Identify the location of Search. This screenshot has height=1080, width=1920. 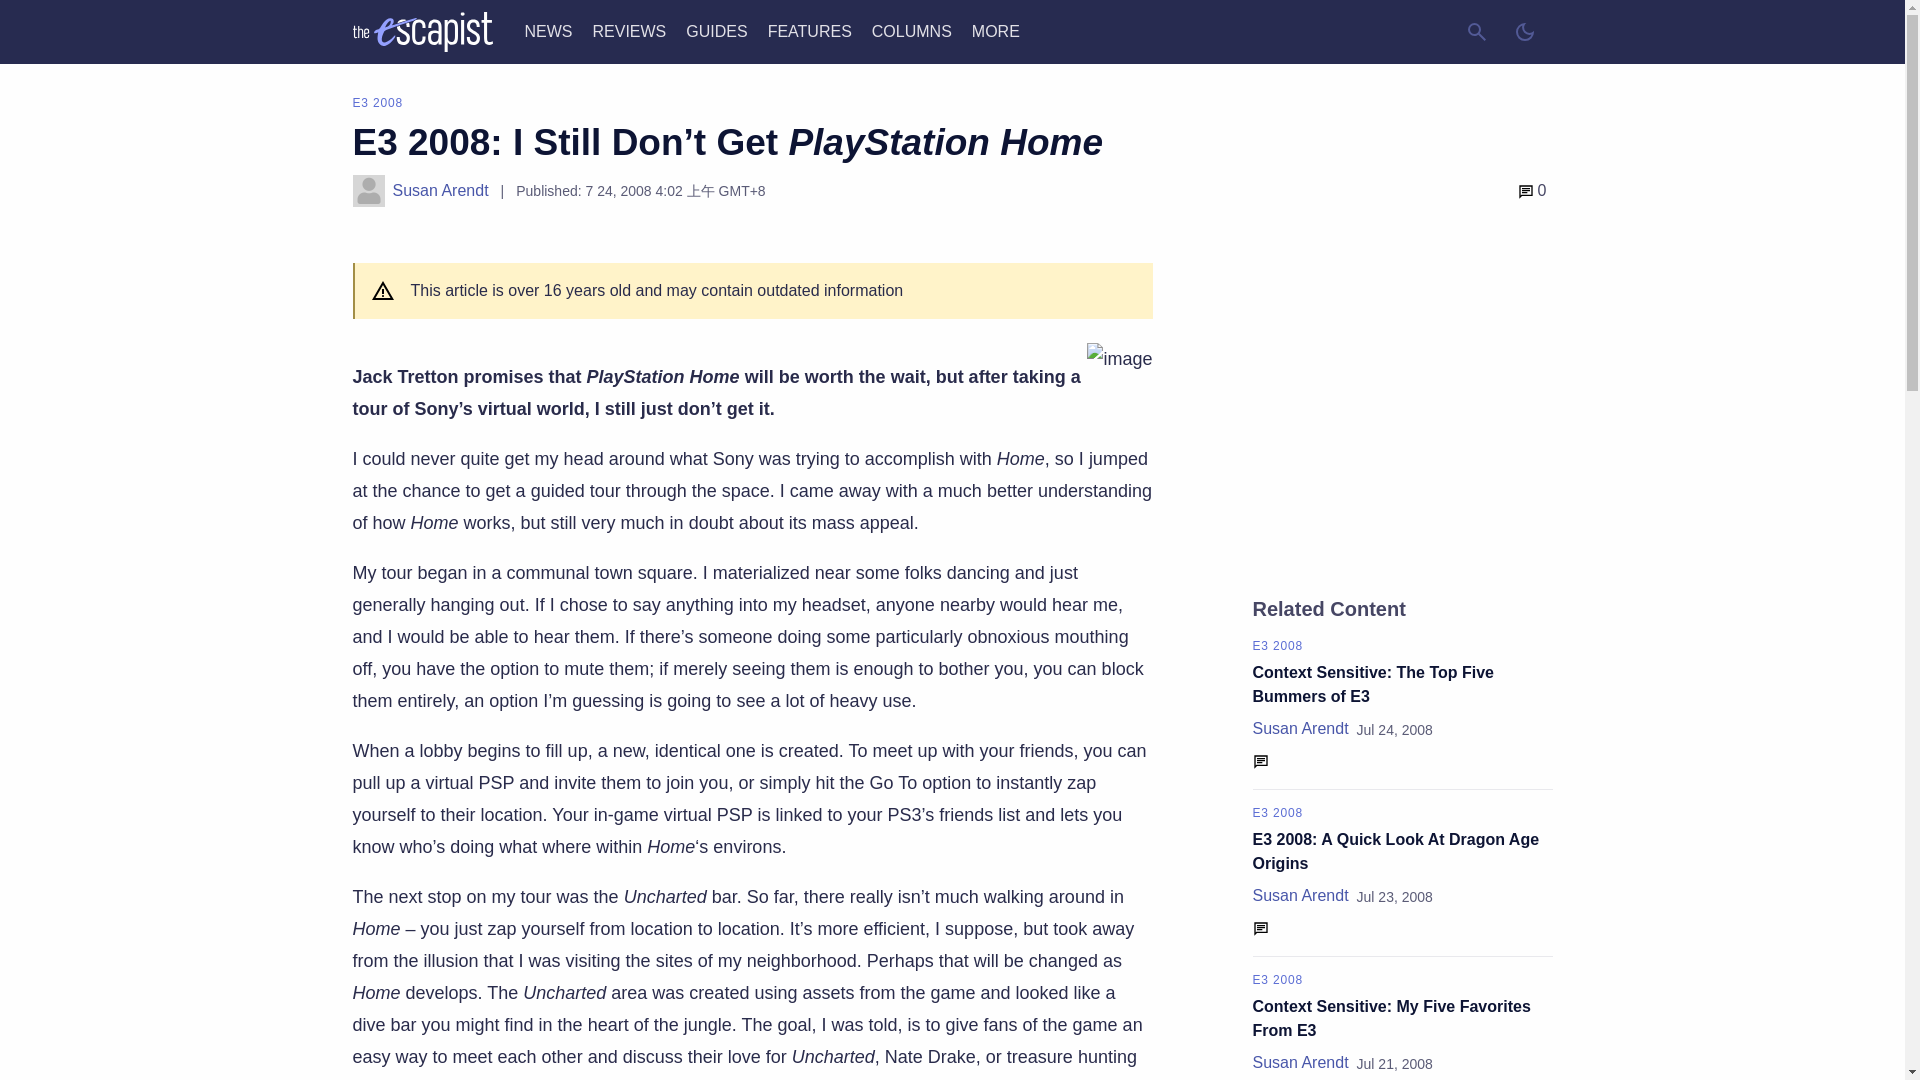
(1475, 31).